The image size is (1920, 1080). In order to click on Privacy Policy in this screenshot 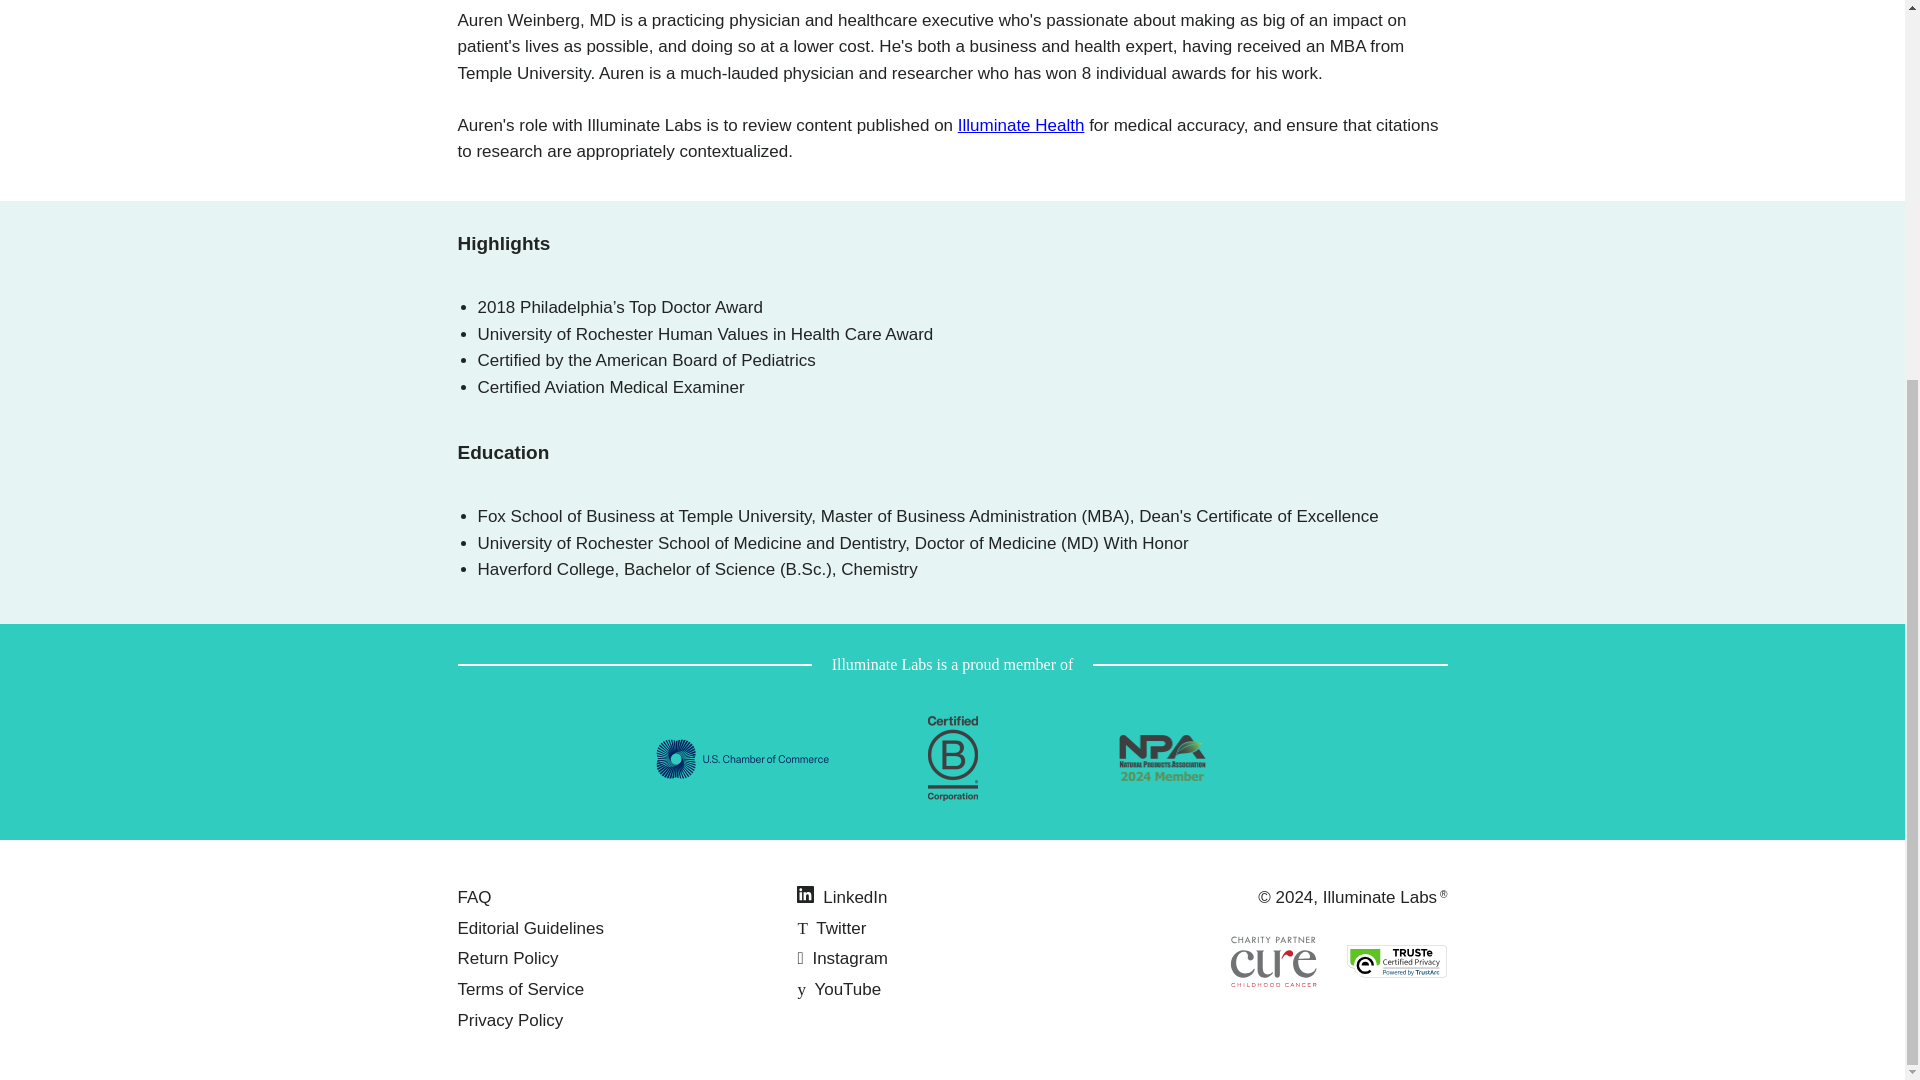, I will do `click(511, 1020)`.